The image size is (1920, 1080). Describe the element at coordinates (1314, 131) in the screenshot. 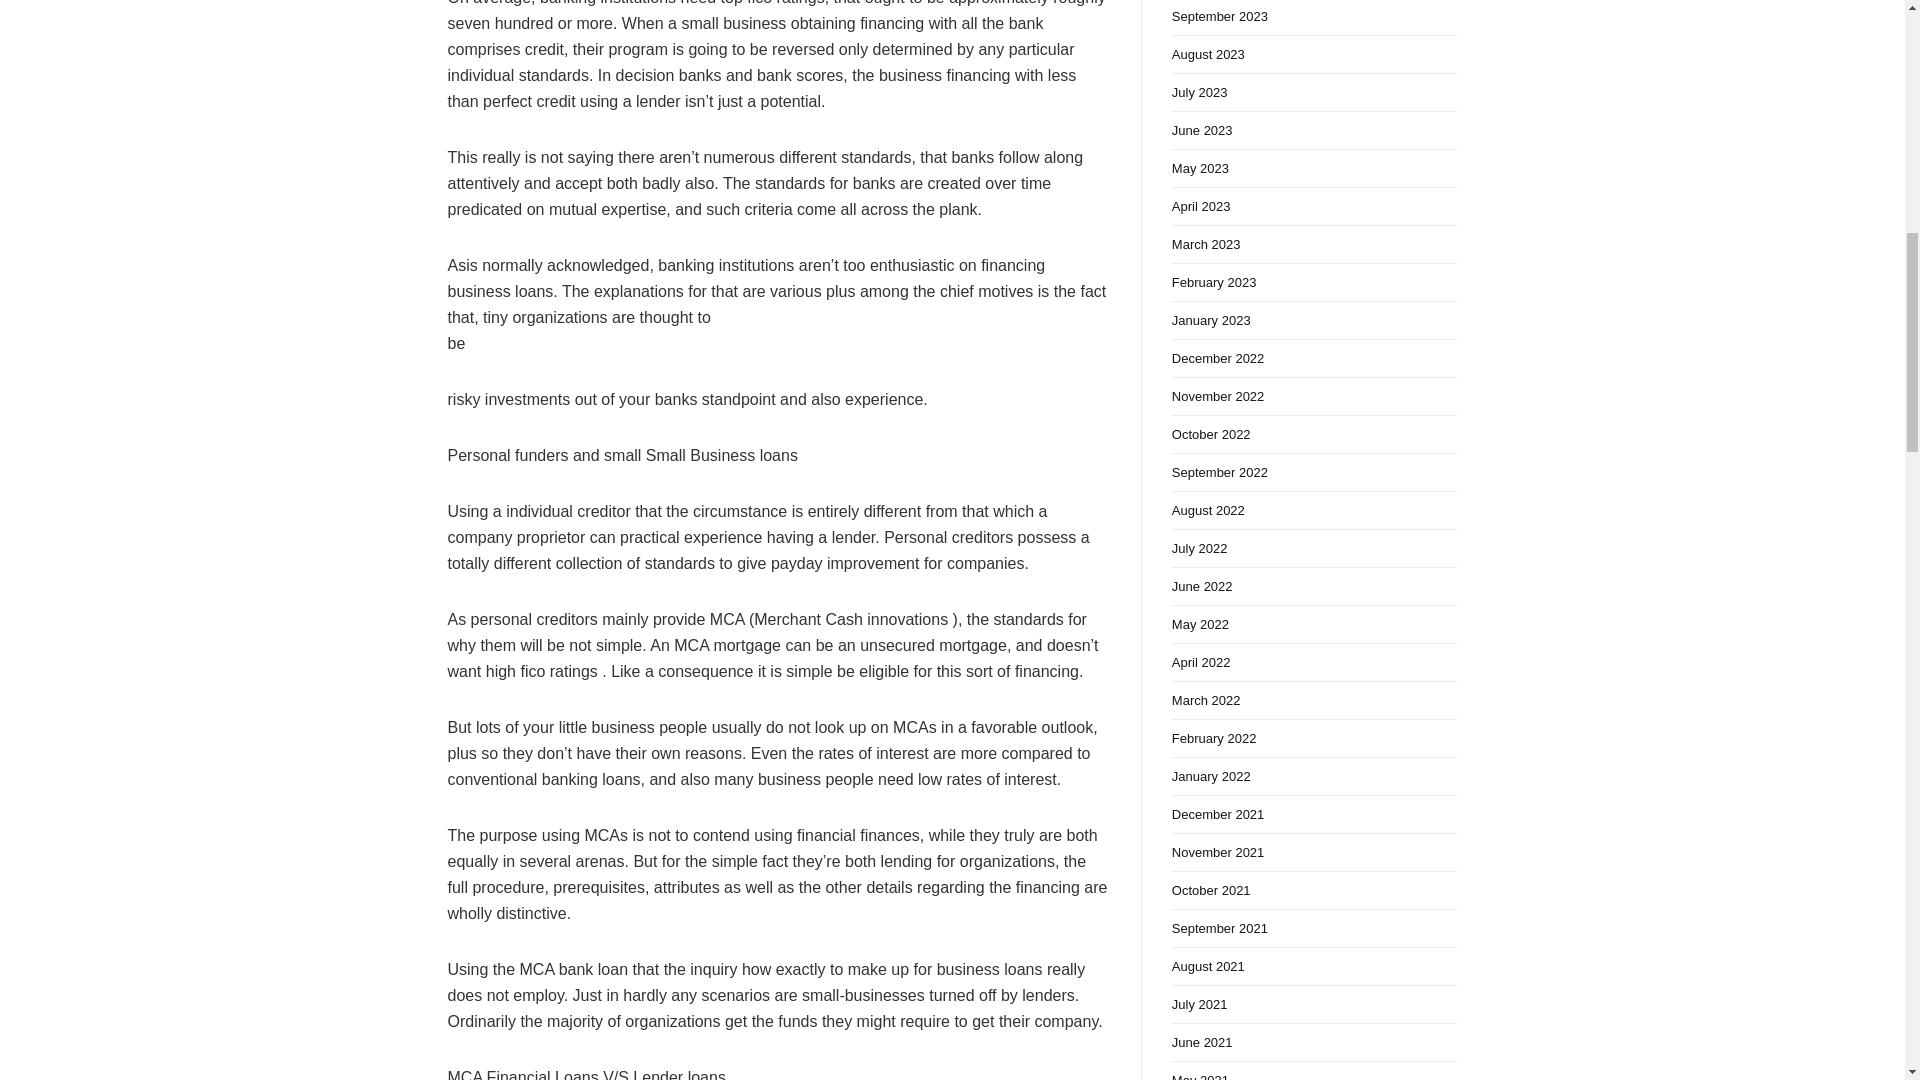

I see `June 2023` at that location.